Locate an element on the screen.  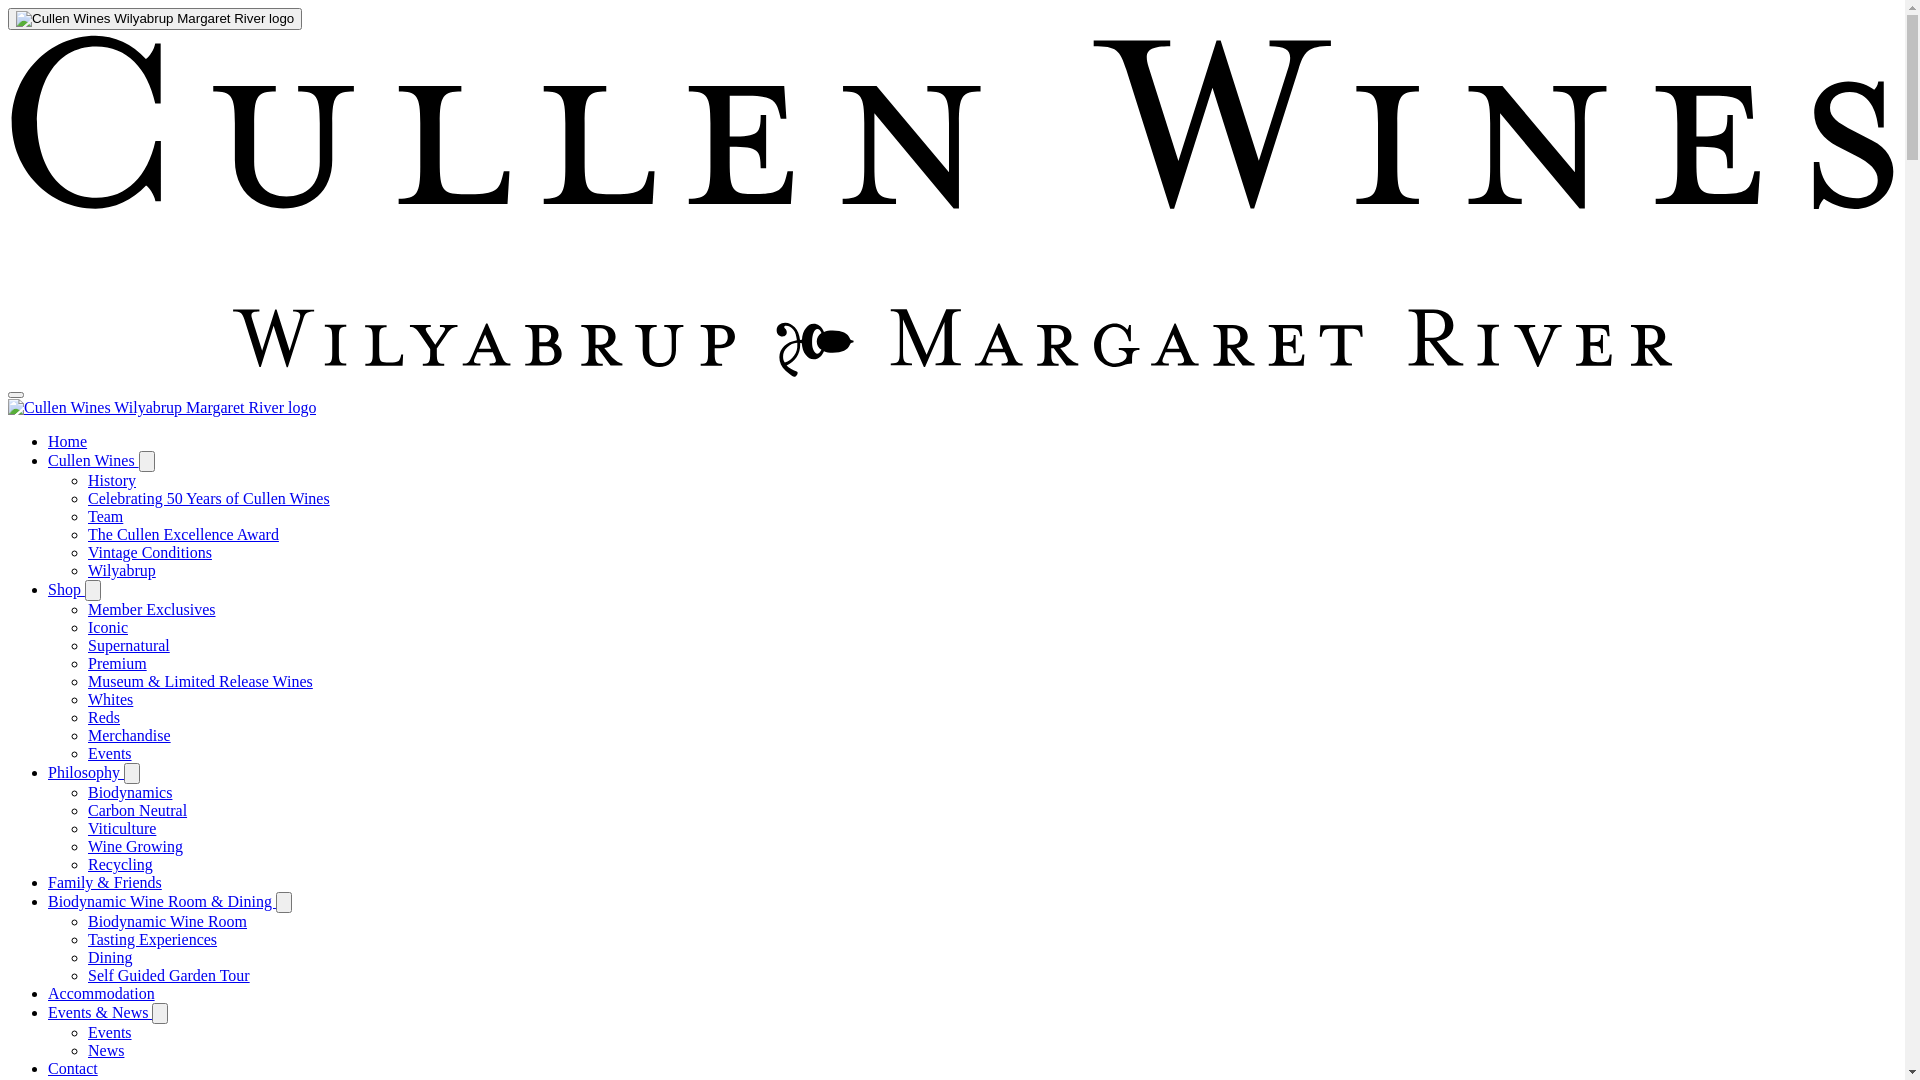
Family & Friends is located at coordinates (105, 882).